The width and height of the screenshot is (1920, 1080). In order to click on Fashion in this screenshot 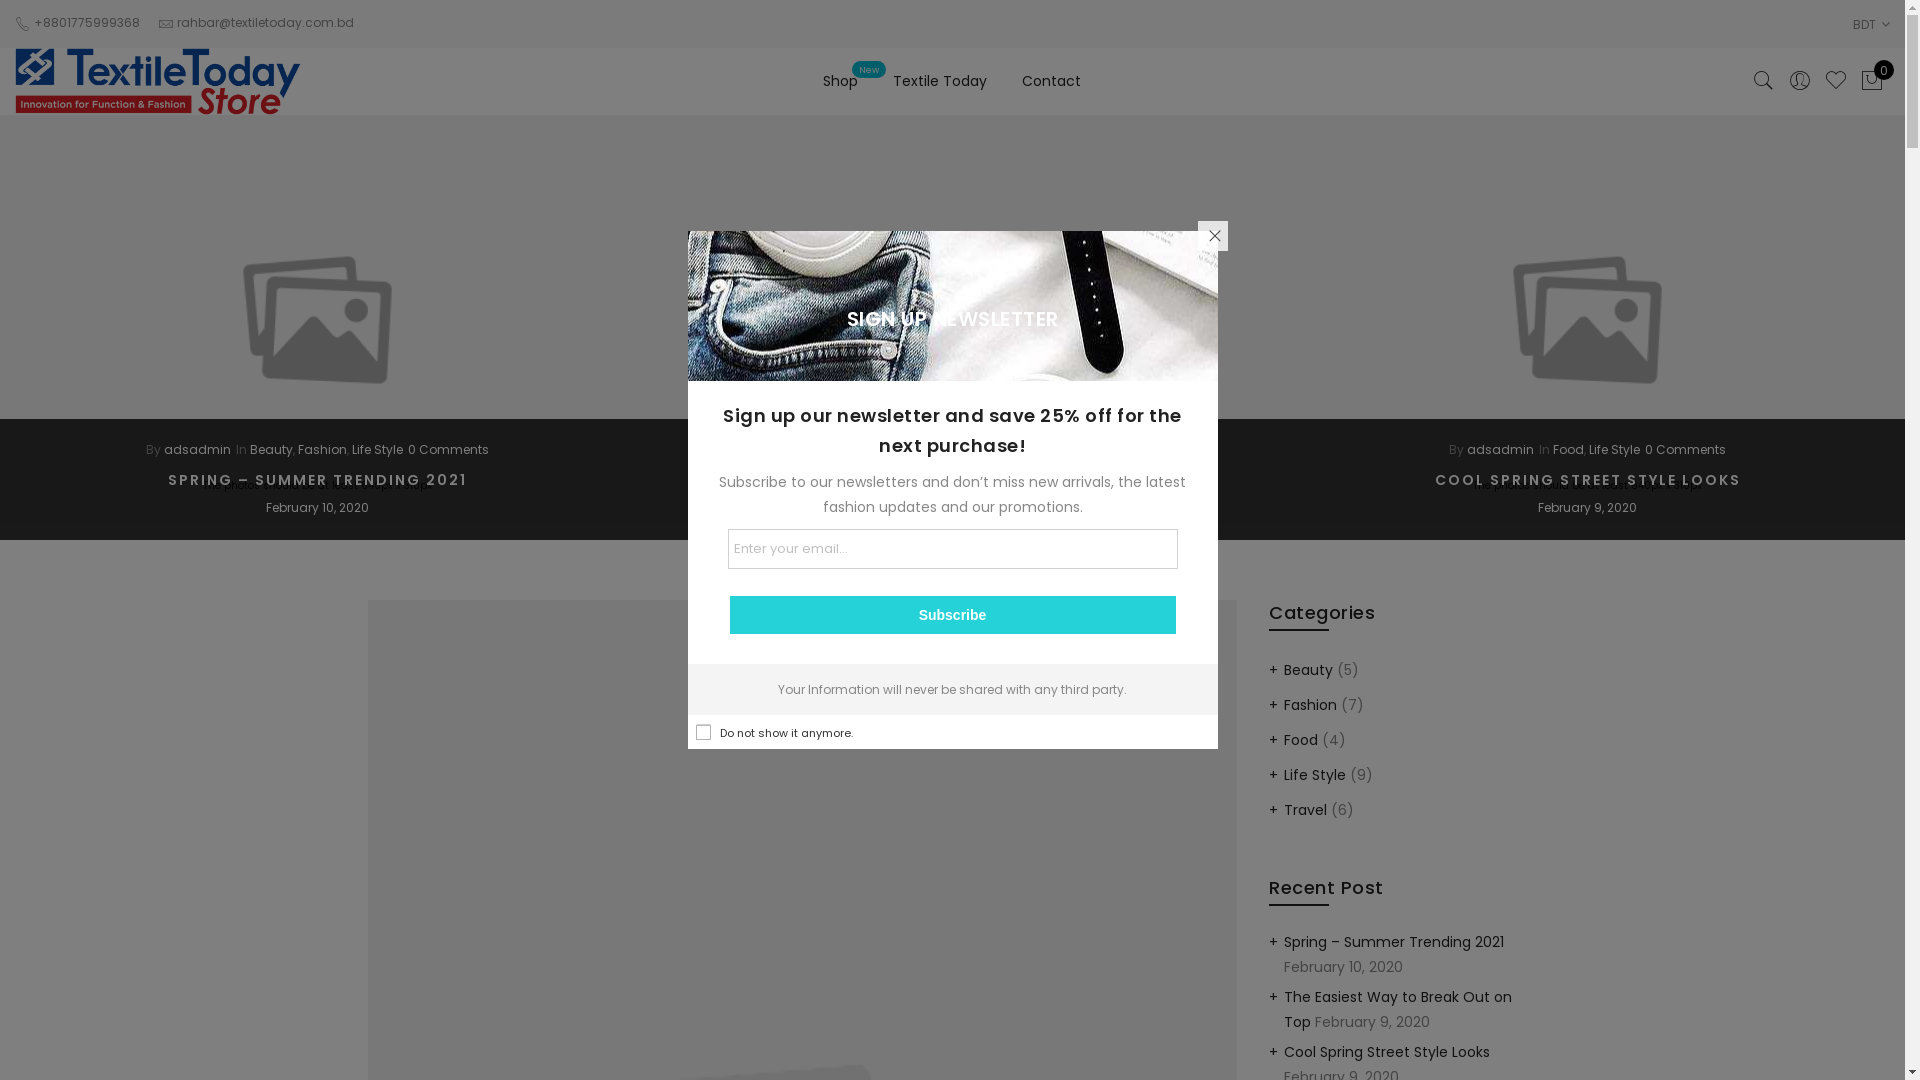, I will do `click(322, 450)`.